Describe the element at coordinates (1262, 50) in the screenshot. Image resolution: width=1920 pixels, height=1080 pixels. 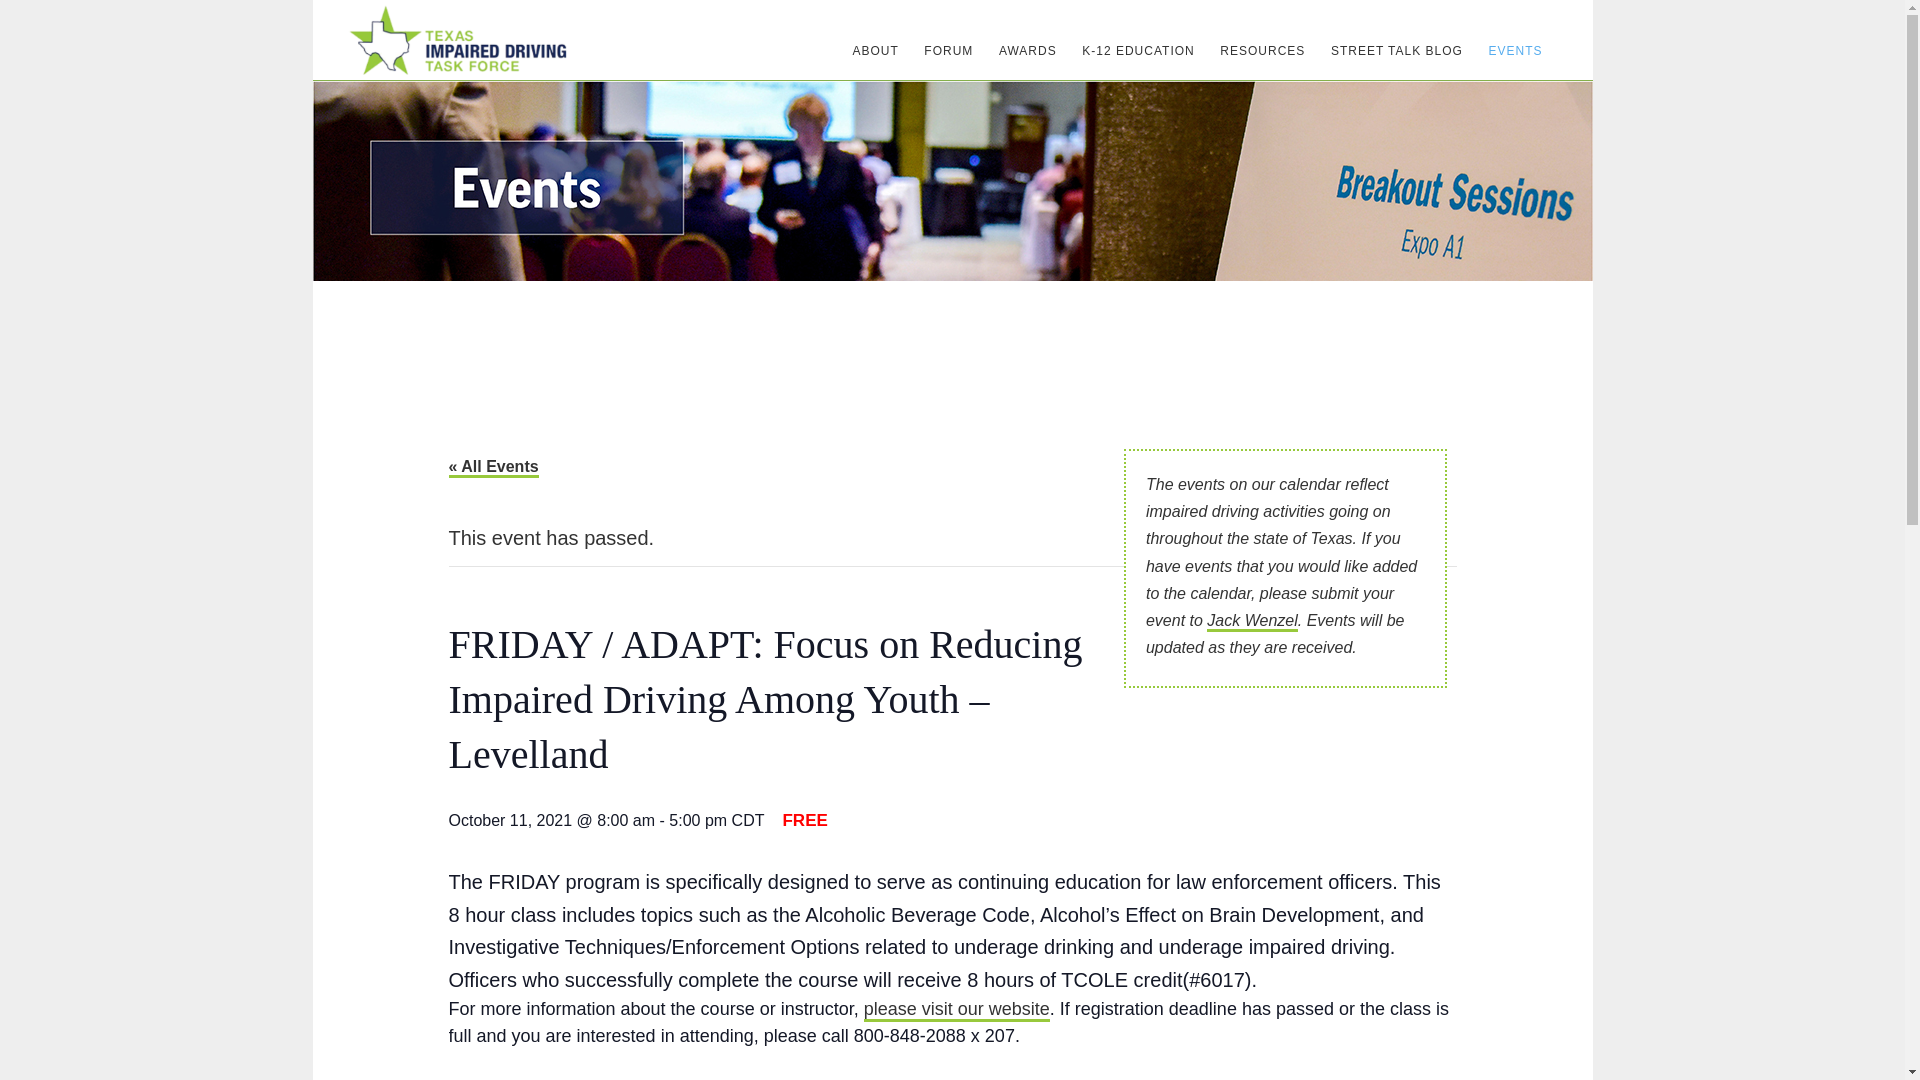
I see `RESOURCES` at that location.